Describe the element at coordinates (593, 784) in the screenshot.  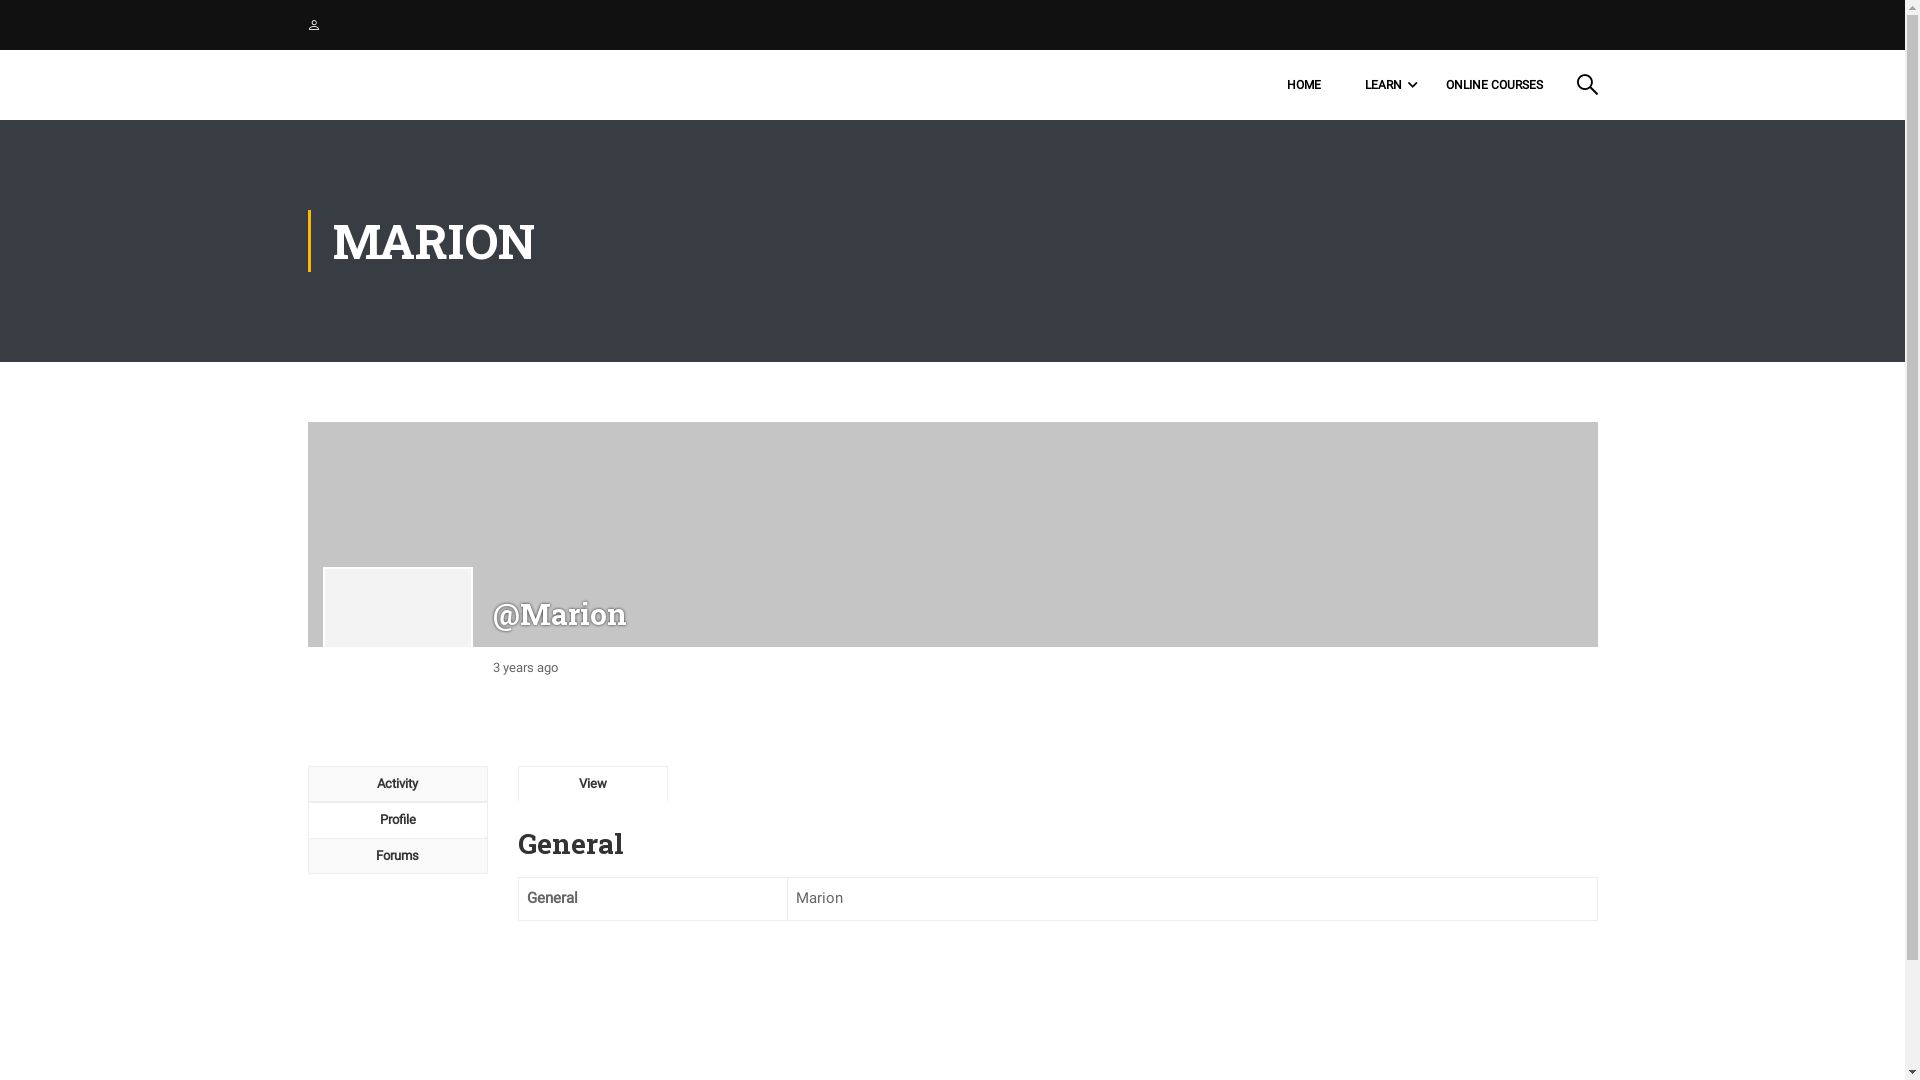
I see `View` at that location.